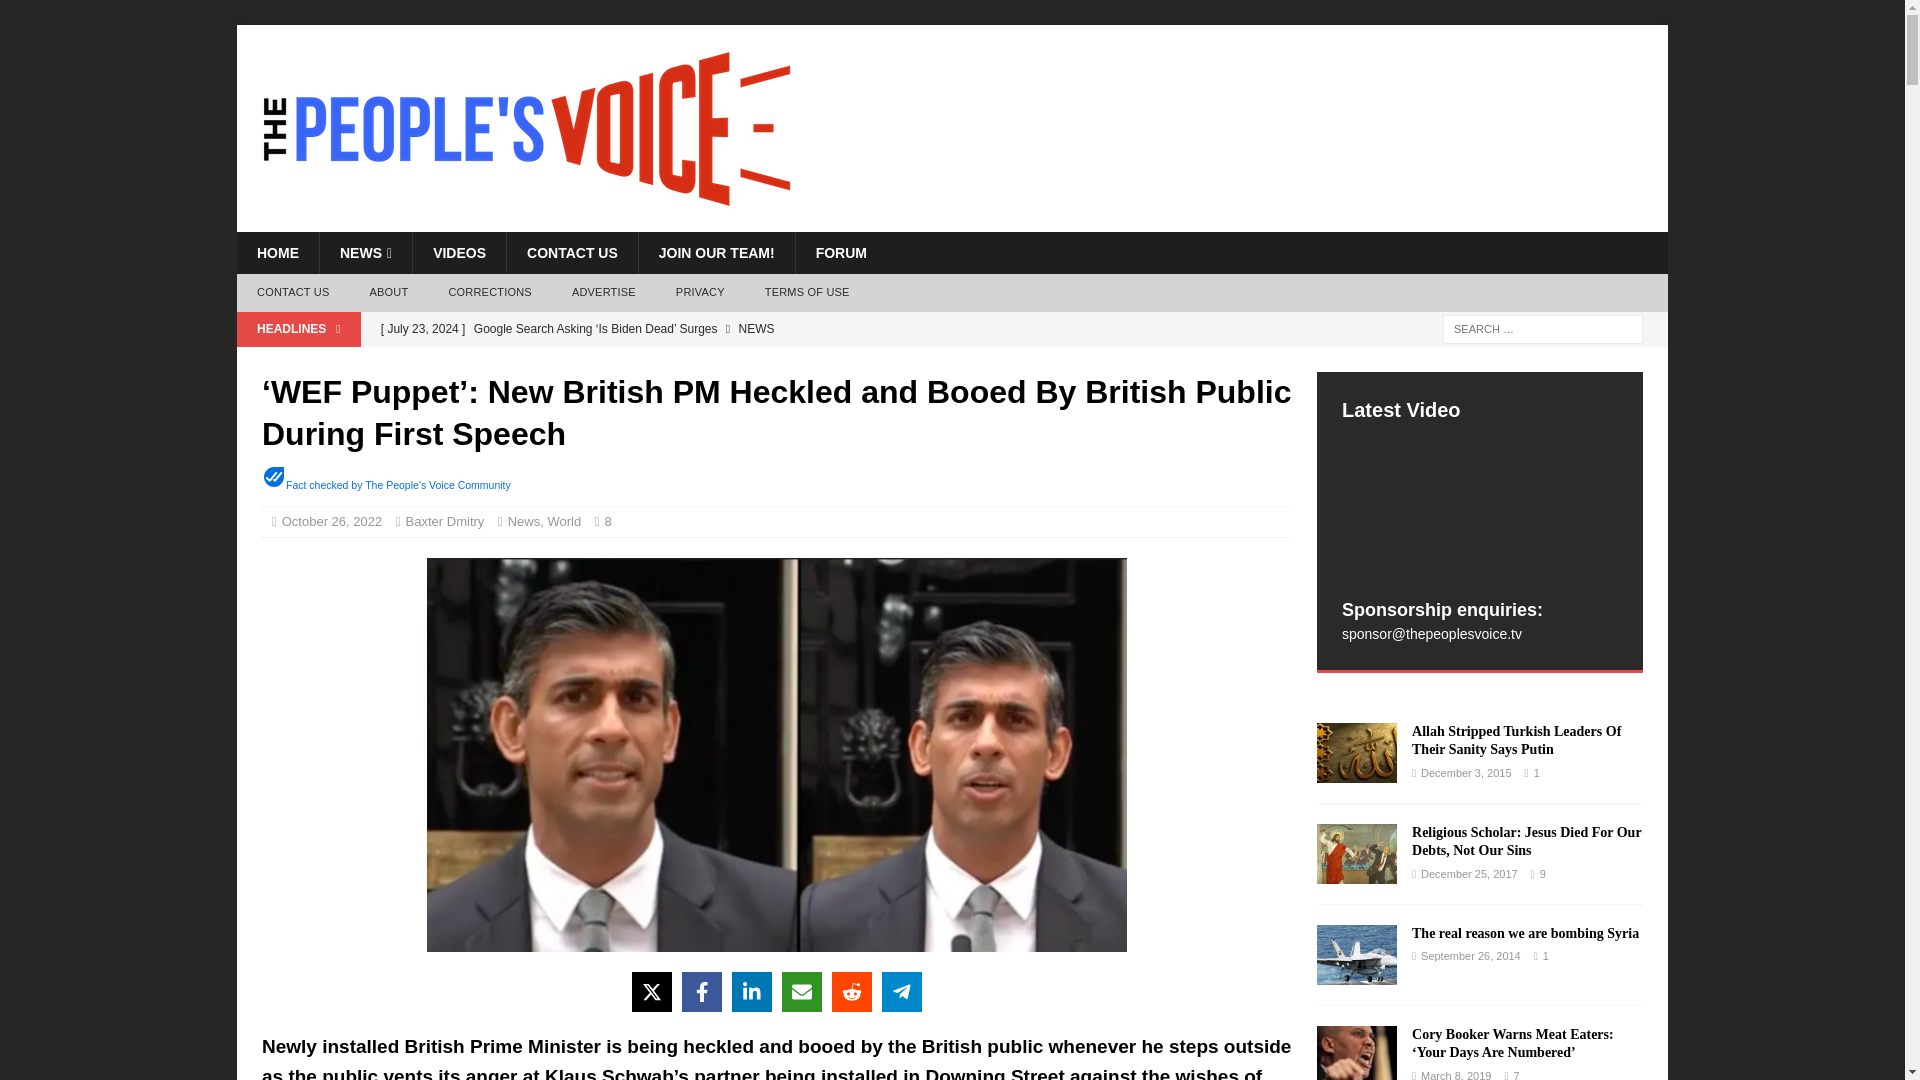  Describe the element at coordinates (604, 293) in the screenshot. I see `ADVERTISE` at that location.